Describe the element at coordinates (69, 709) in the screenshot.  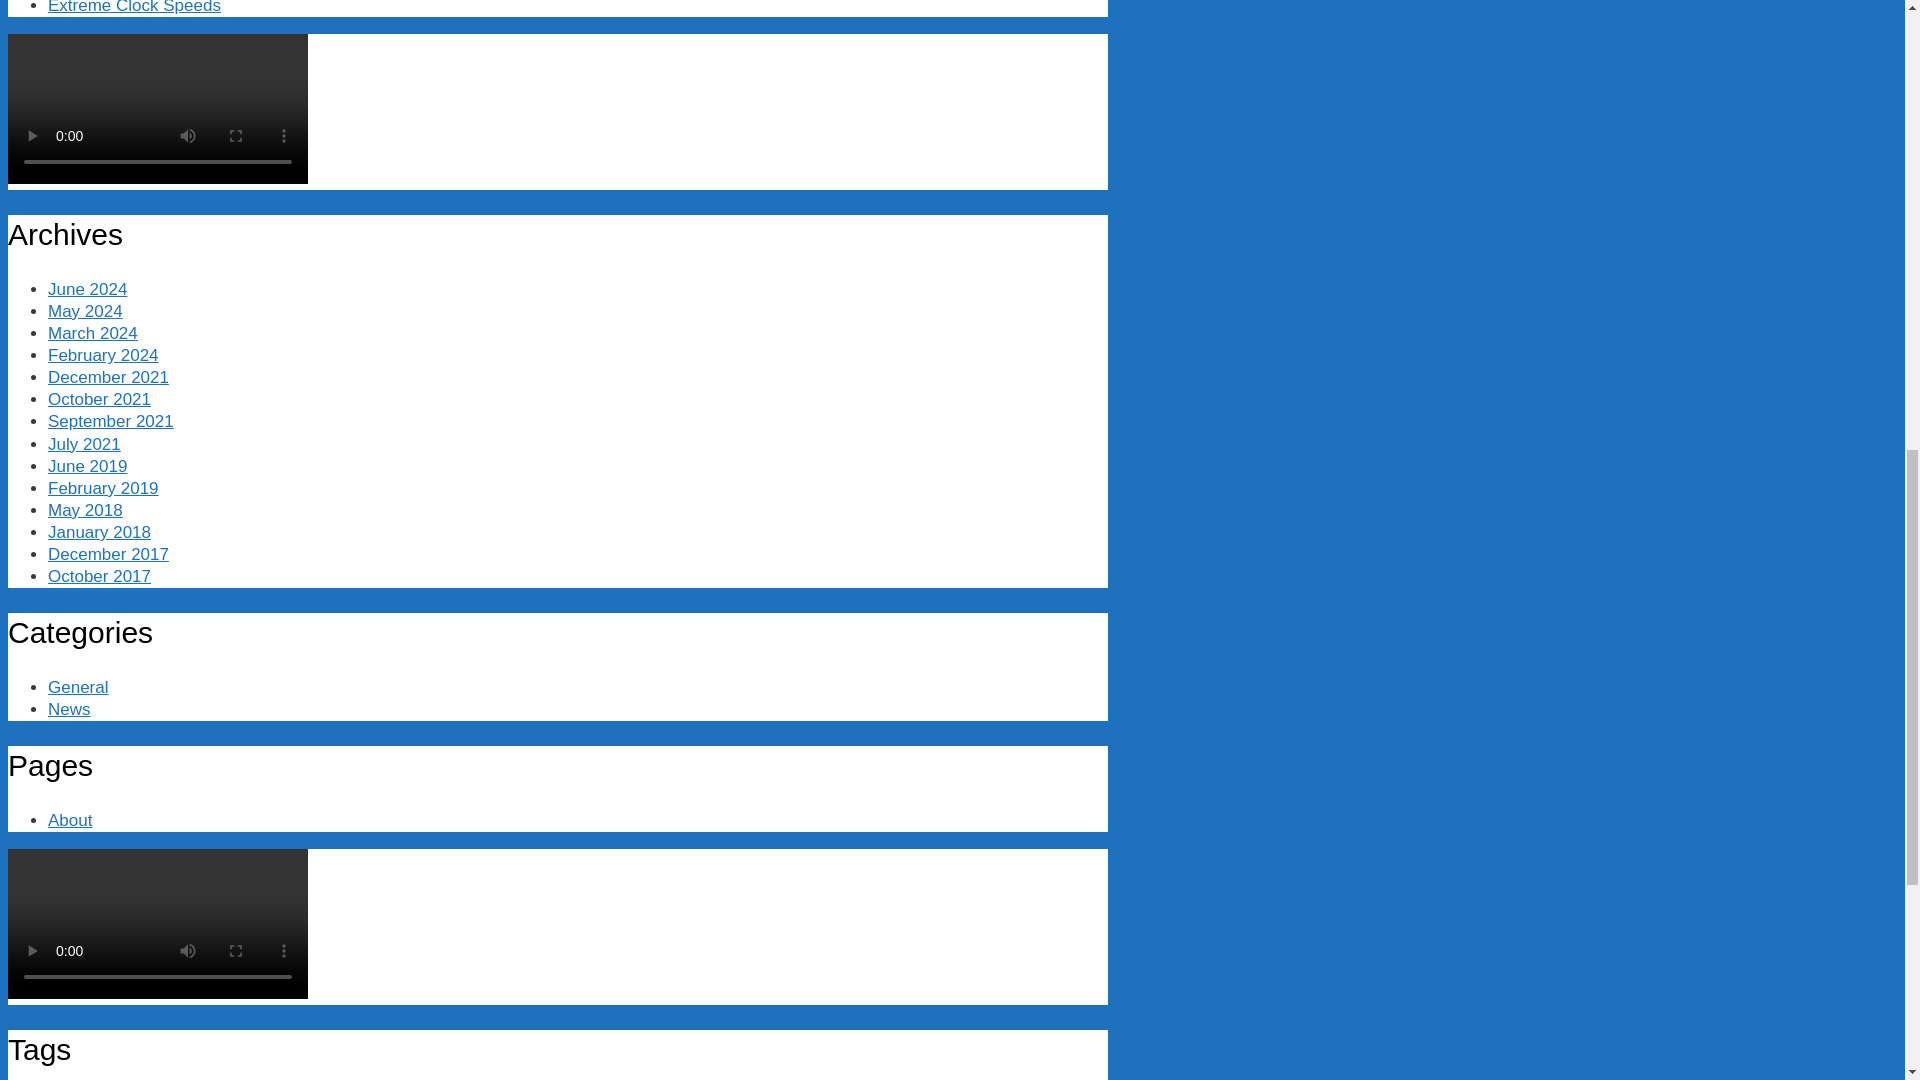
I see `News` at that location.